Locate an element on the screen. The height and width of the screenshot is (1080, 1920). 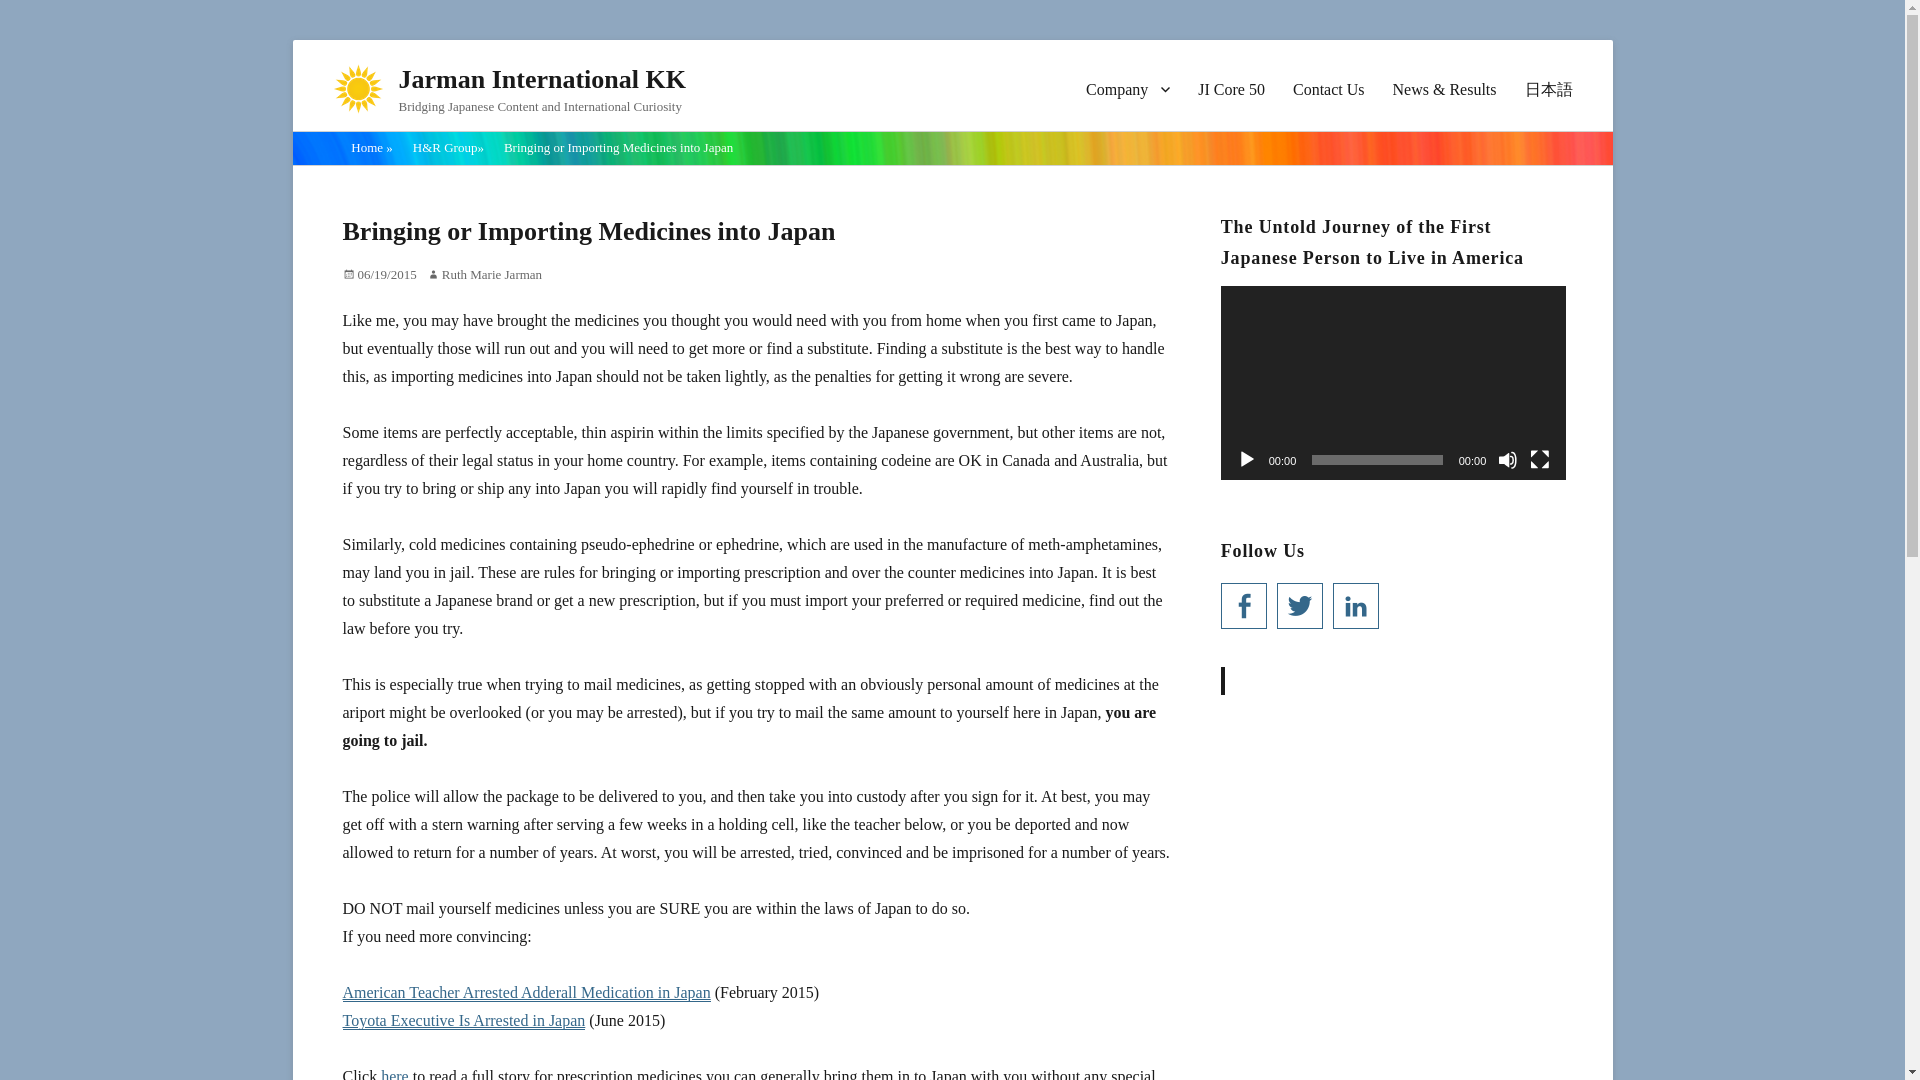
Fullscreen is located at coordinates (1540, 460).